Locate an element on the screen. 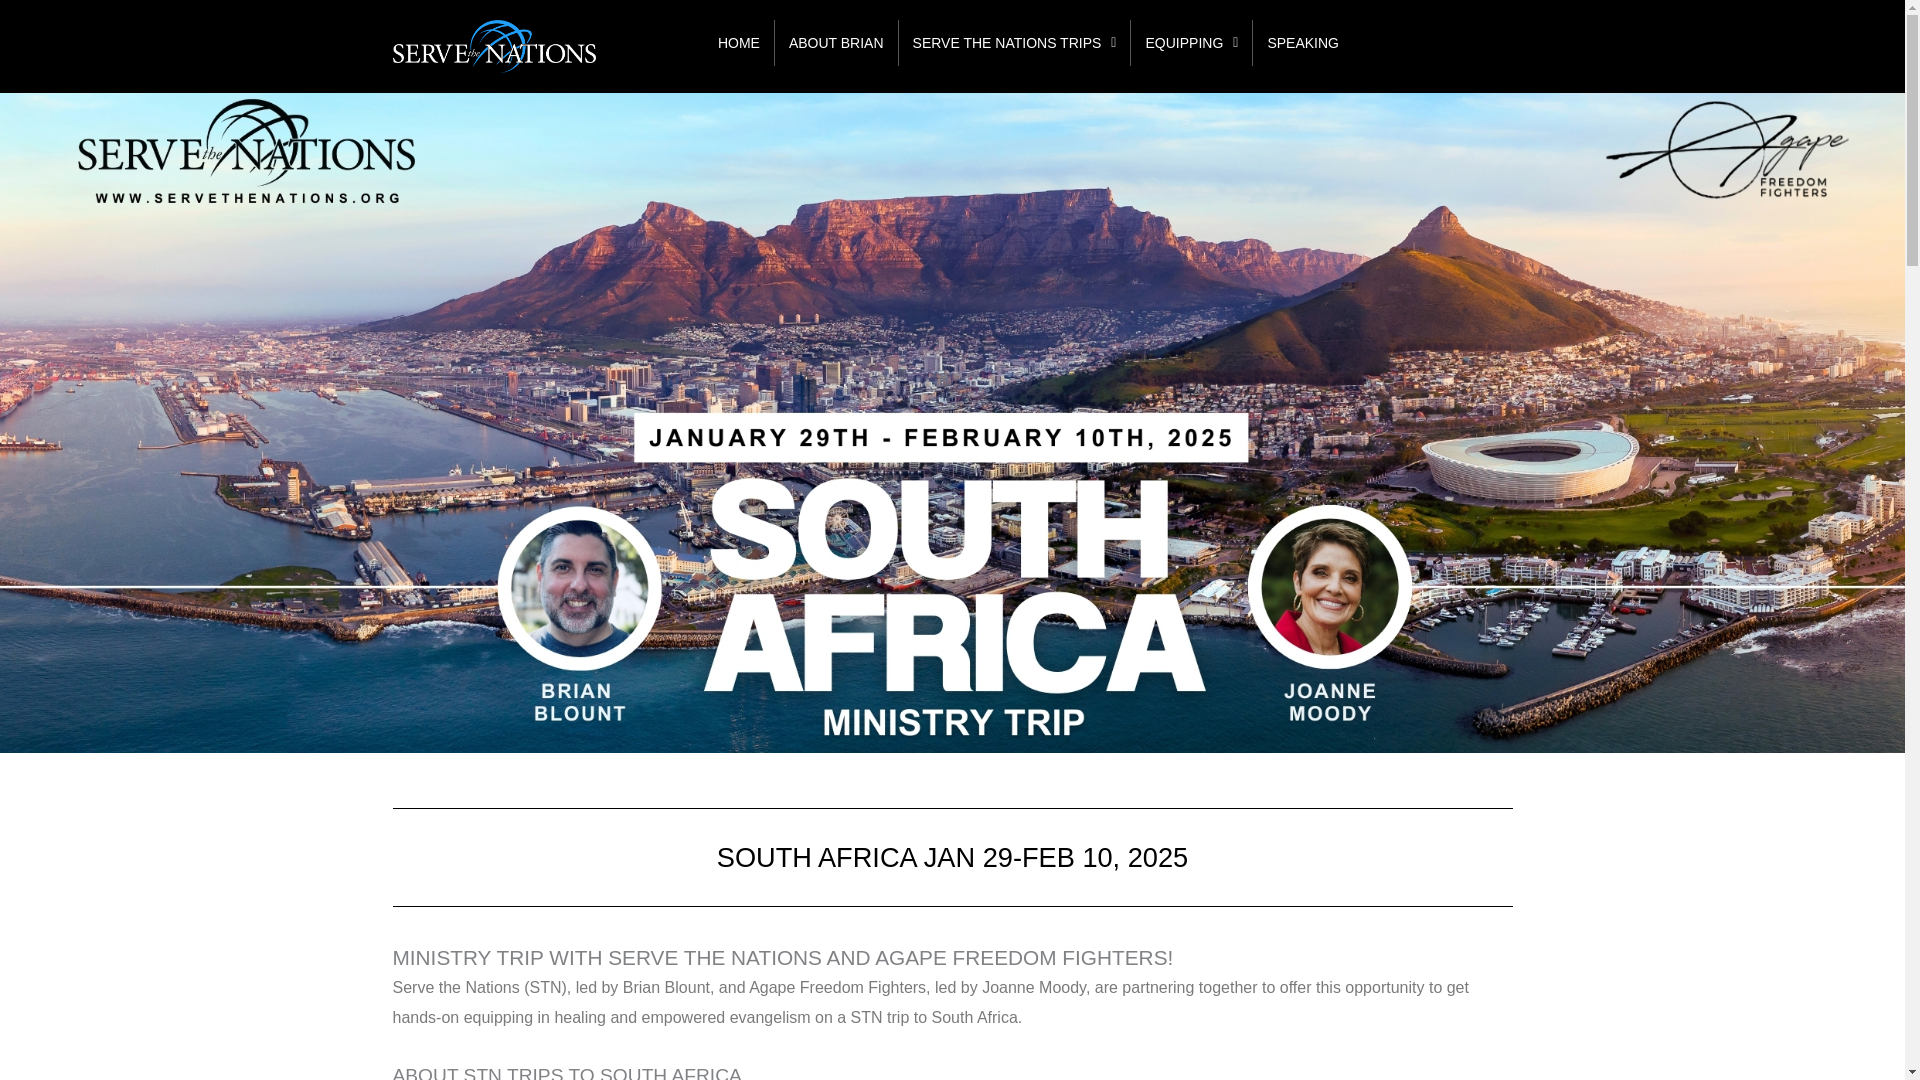  SERVE THE NATIONS TRIPS is located at coordinates (1014, 42).